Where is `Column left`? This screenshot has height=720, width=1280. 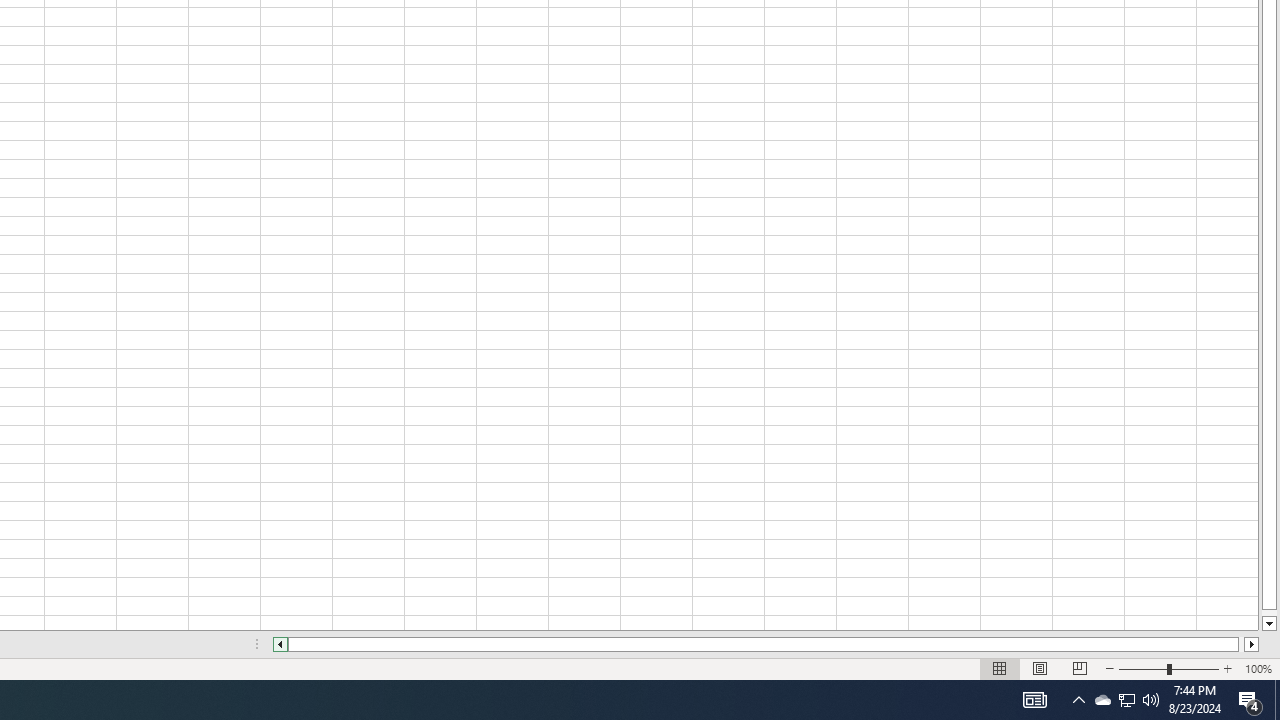
Column left is located at coordinates (280, 644).